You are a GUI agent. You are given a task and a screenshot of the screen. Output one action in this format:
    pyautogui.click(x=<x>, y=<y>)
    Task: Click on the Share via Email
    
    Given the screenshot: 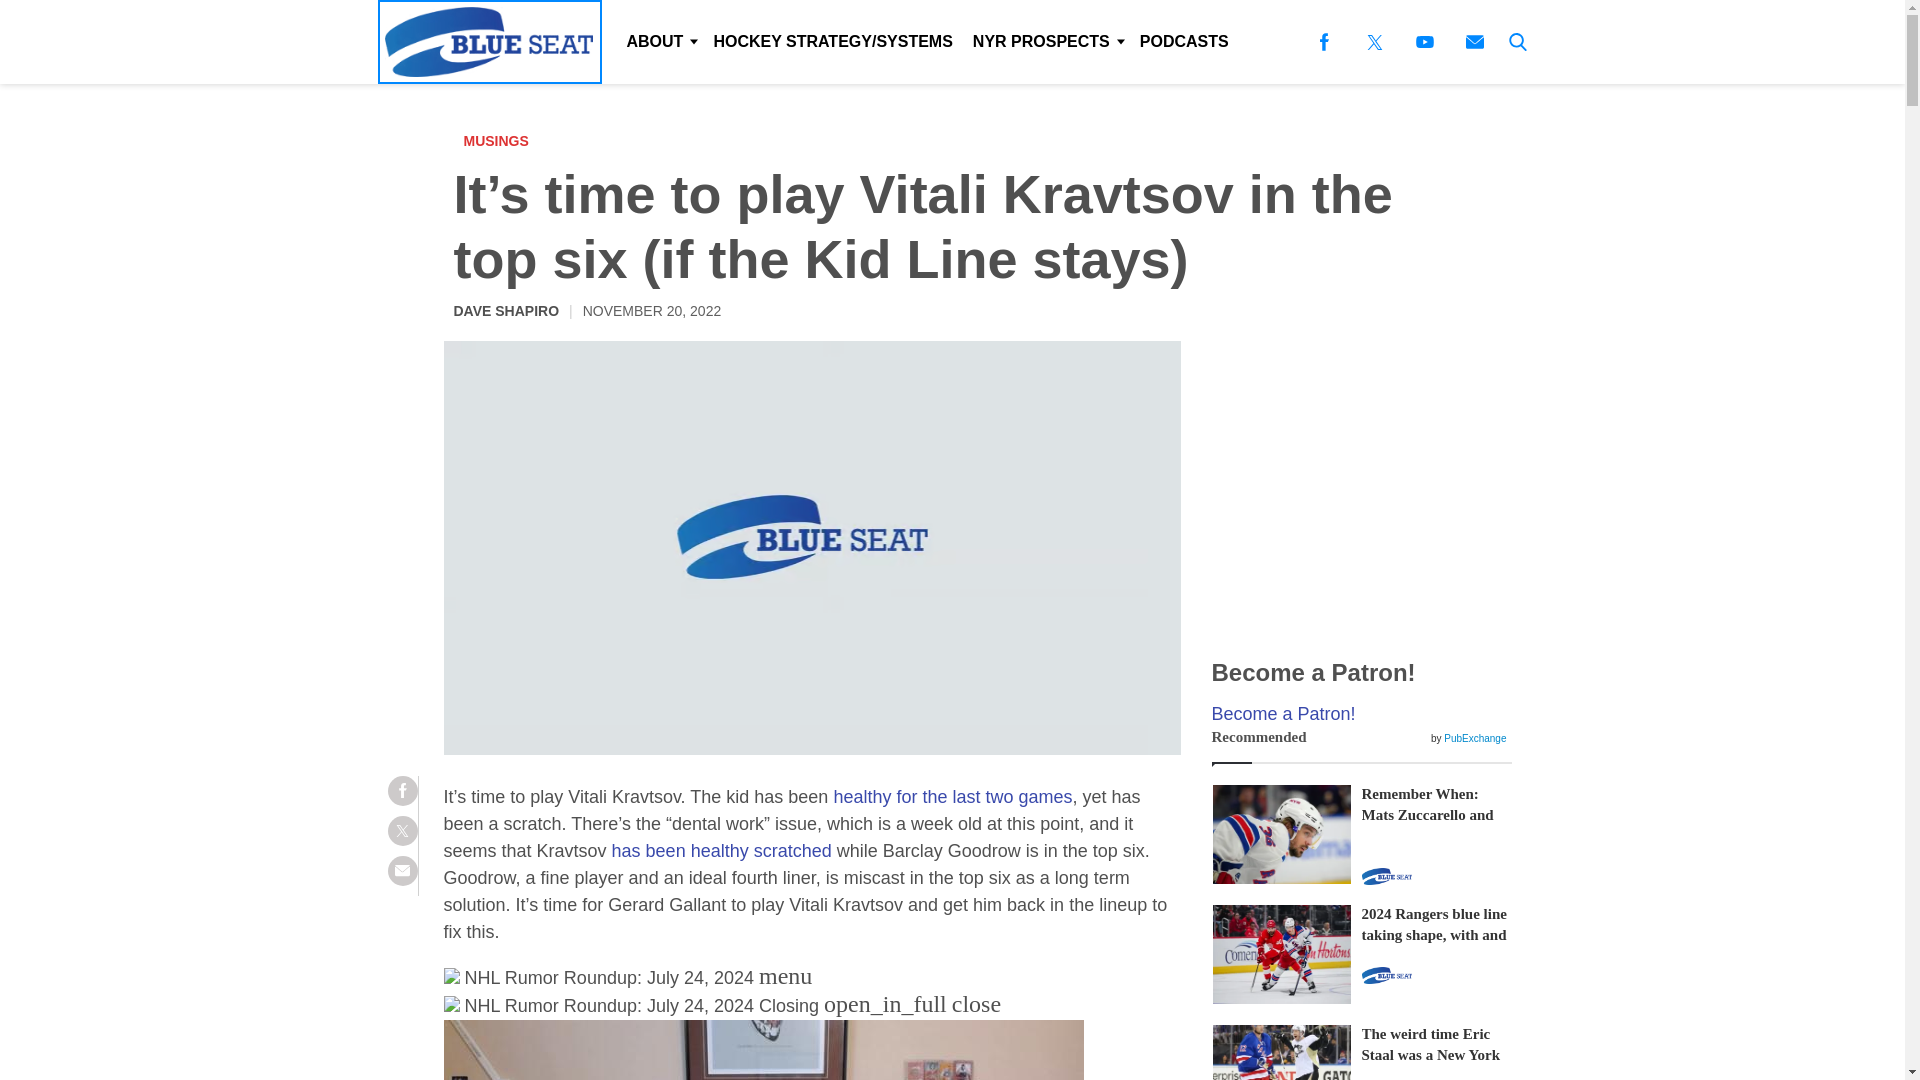 What is the action you would take?
    pyautogui.click(x=402, y=870)
    